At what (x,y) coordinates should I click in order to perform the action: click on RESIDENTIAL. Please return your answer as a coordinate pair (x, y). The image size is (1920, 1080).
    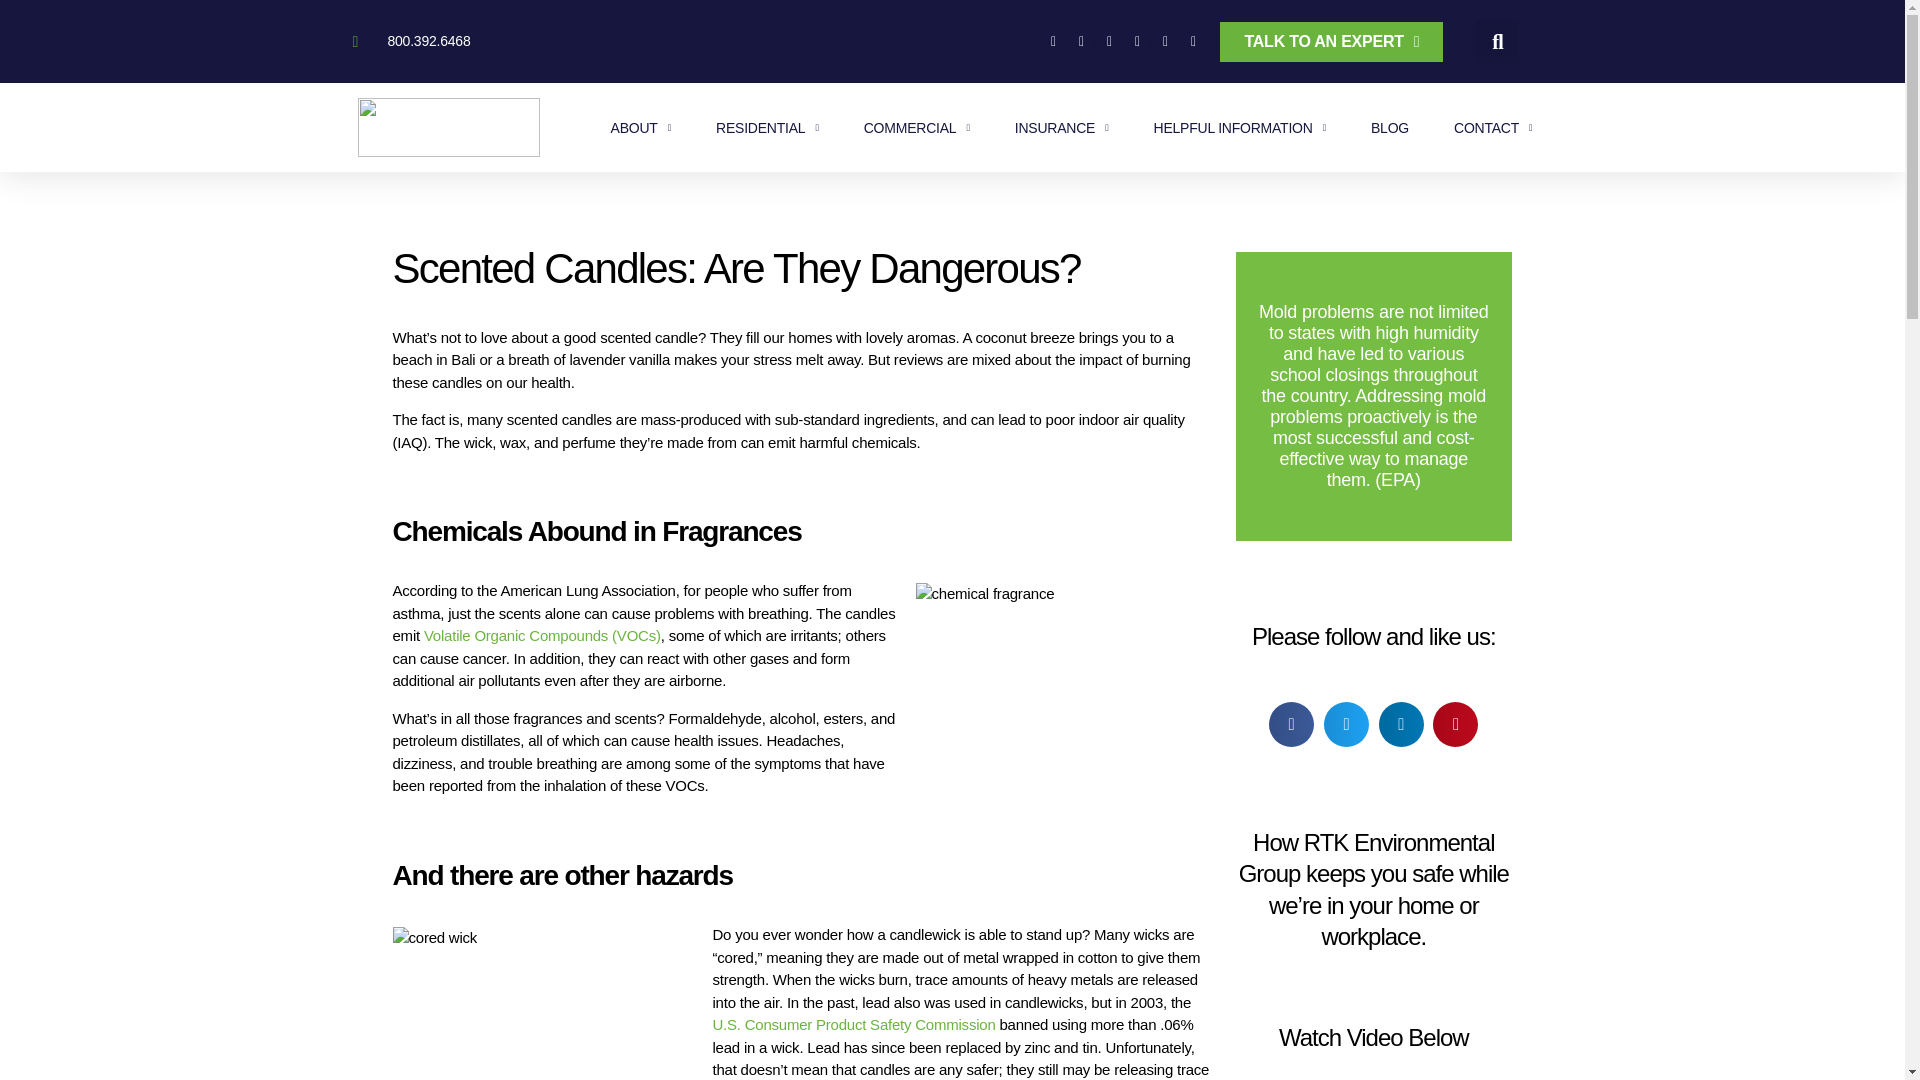
    Looking at the image, I should click on (768, 128).